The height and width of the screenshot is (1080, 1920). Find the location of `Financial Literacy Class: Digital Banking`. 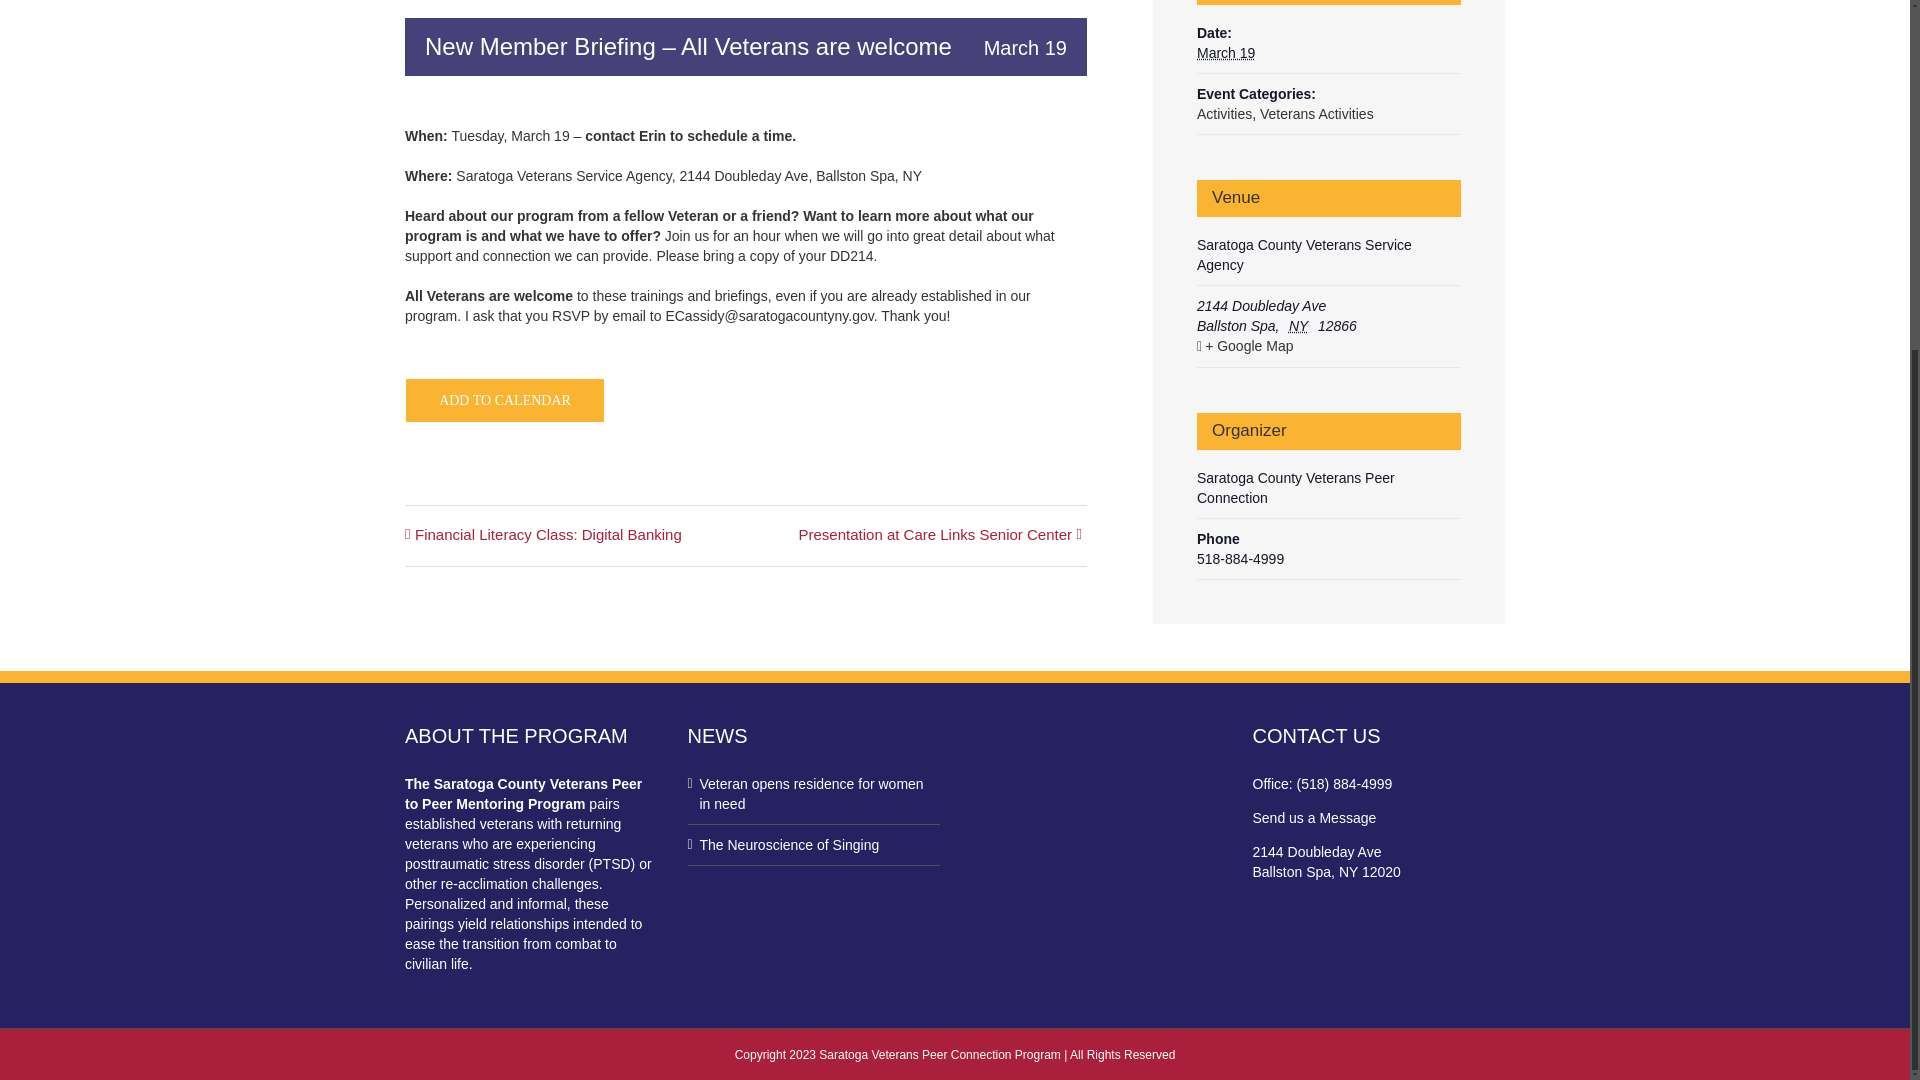

Financial Literacy Class: Digital Banking is located at coordinates (554, 536).